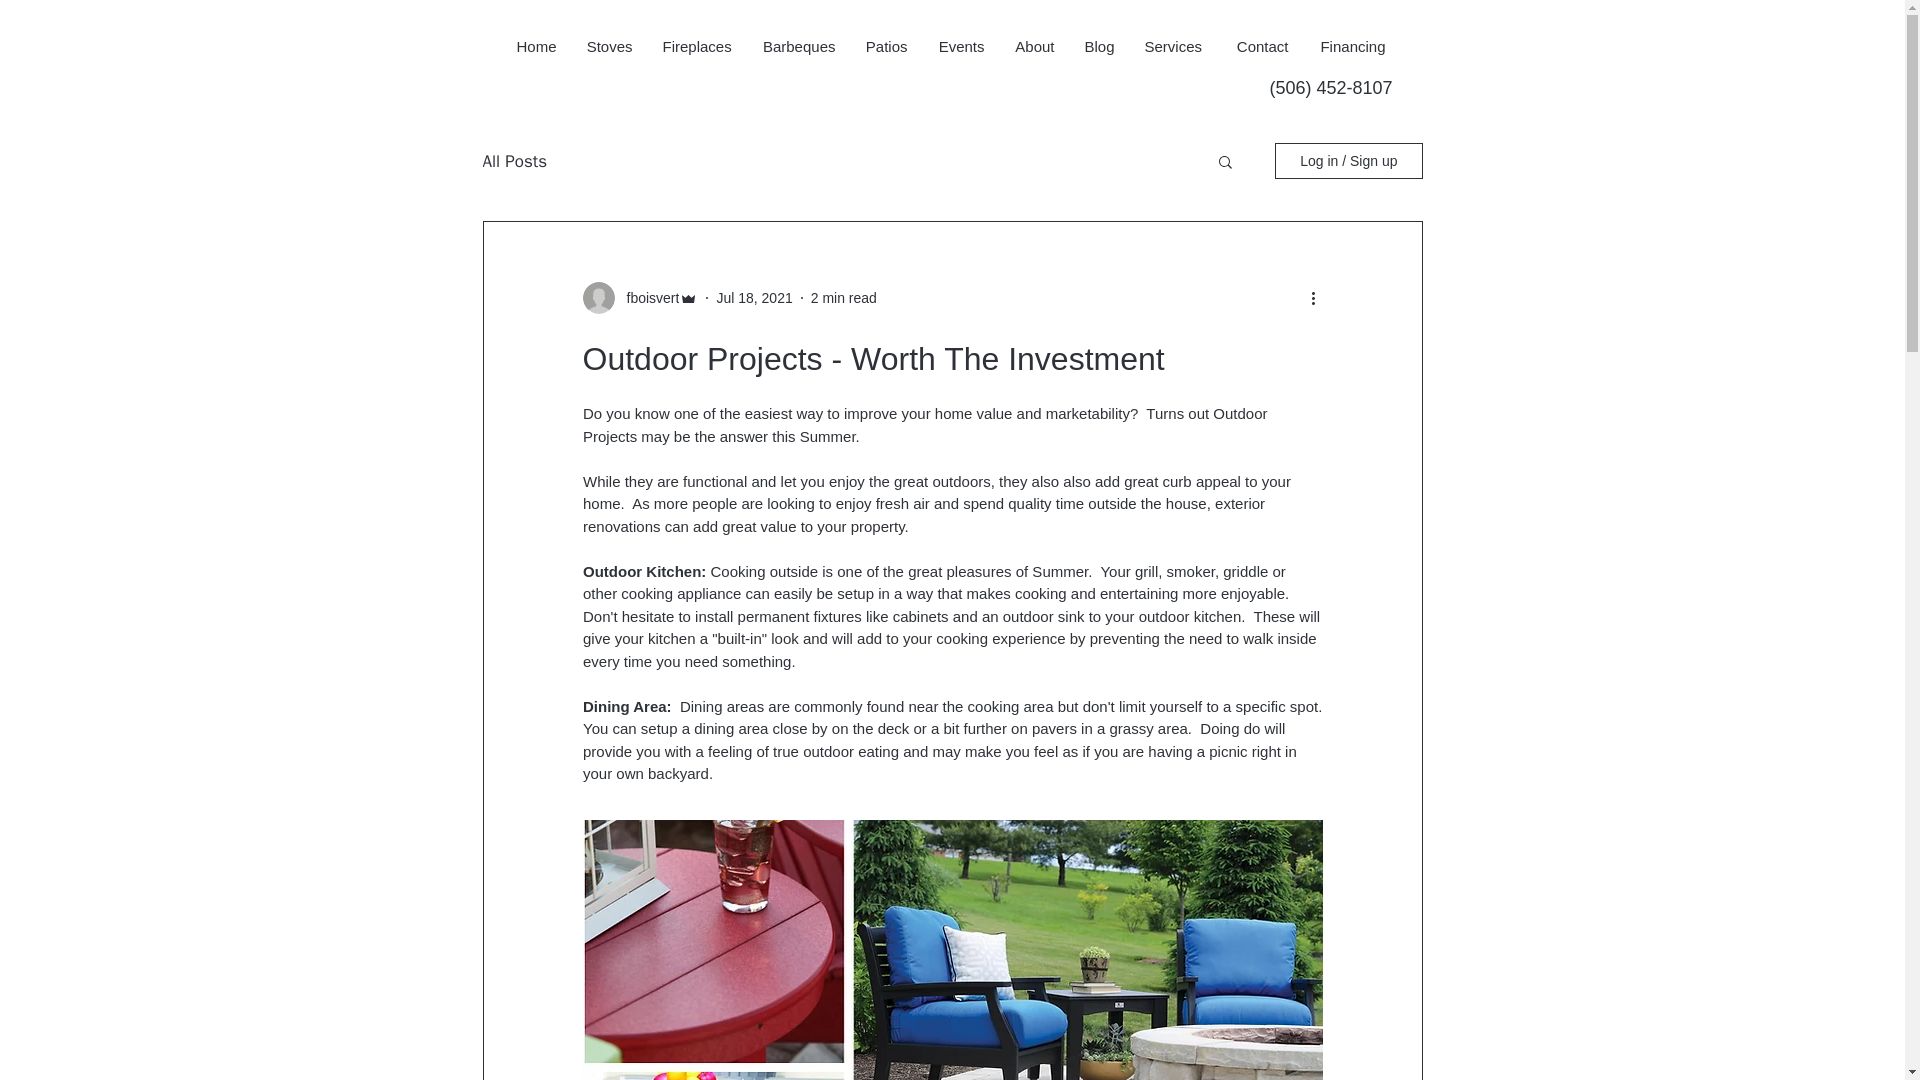 This screenshot has height=1080, width=1920. I want to click on Home, so click(536, 46).